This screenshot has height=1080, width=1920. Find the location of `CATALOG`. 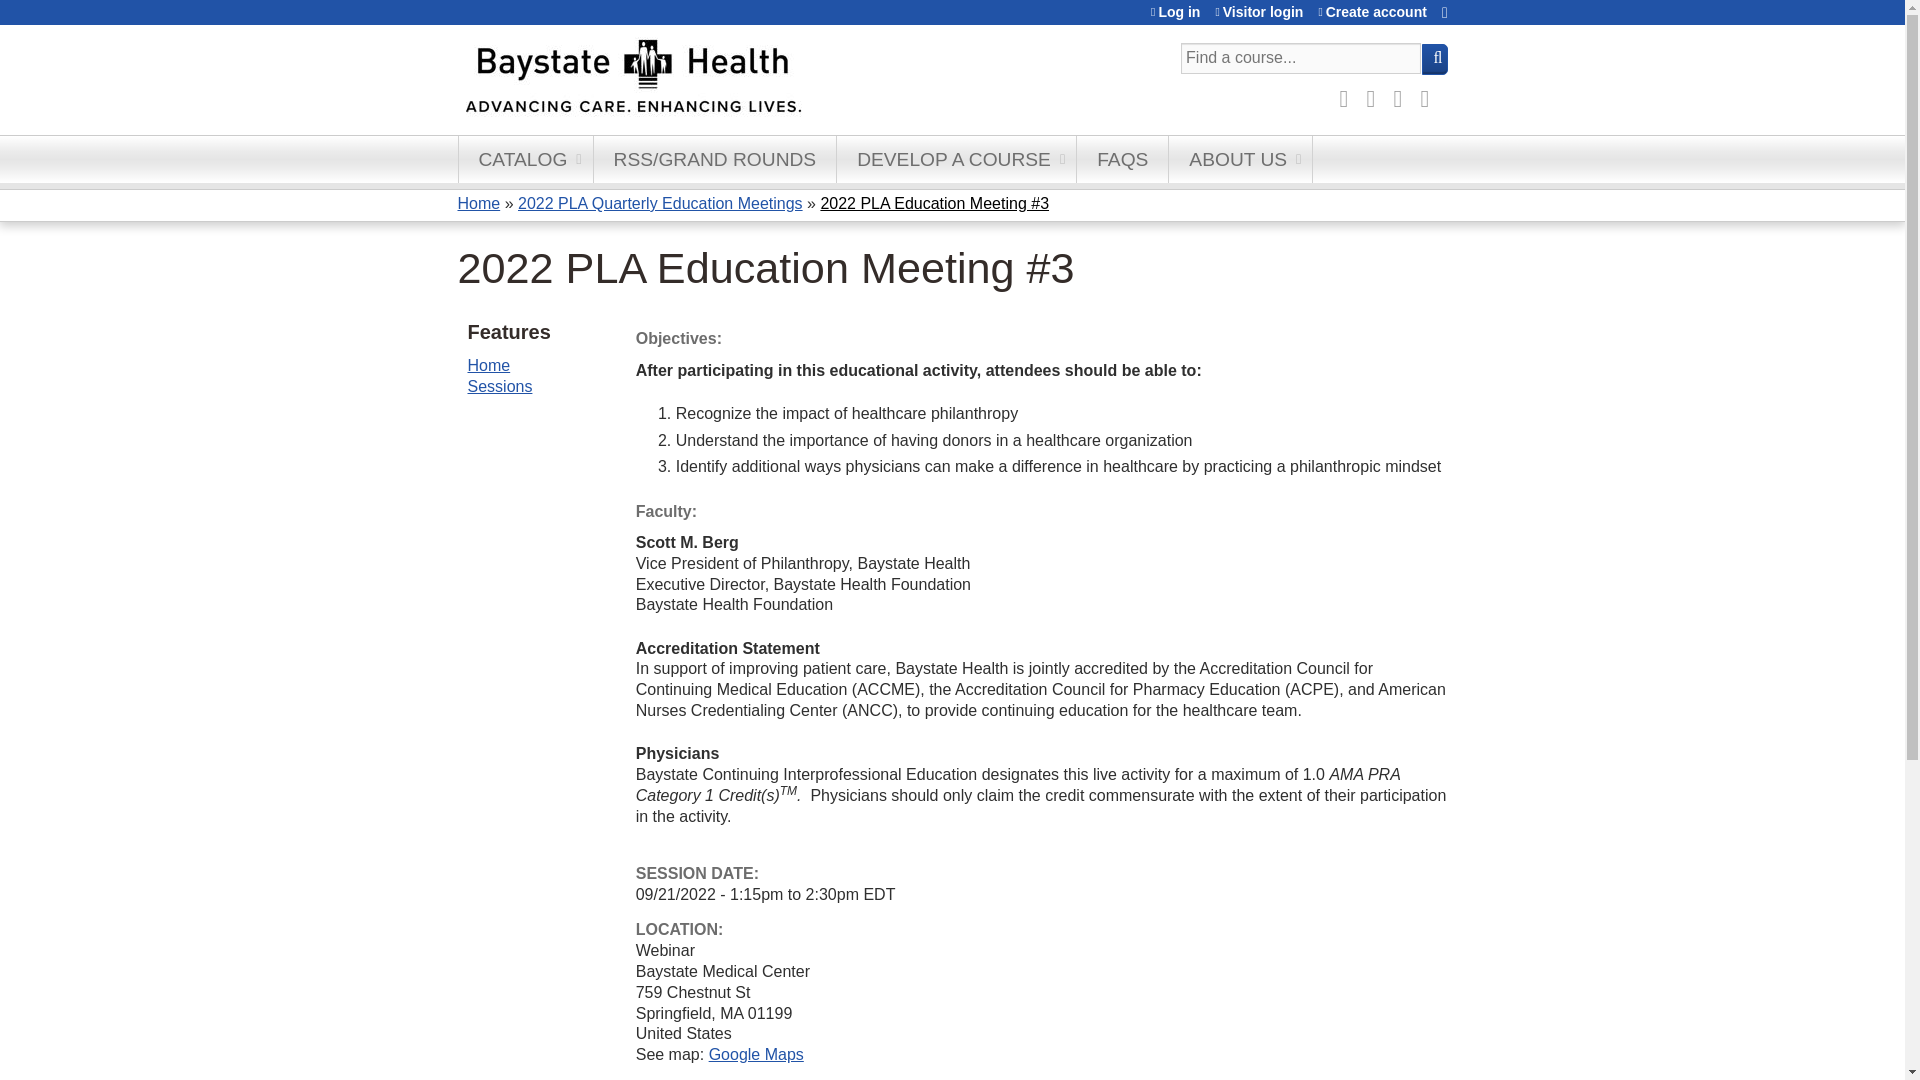

CATALOG is located at coordinates (526, 159).